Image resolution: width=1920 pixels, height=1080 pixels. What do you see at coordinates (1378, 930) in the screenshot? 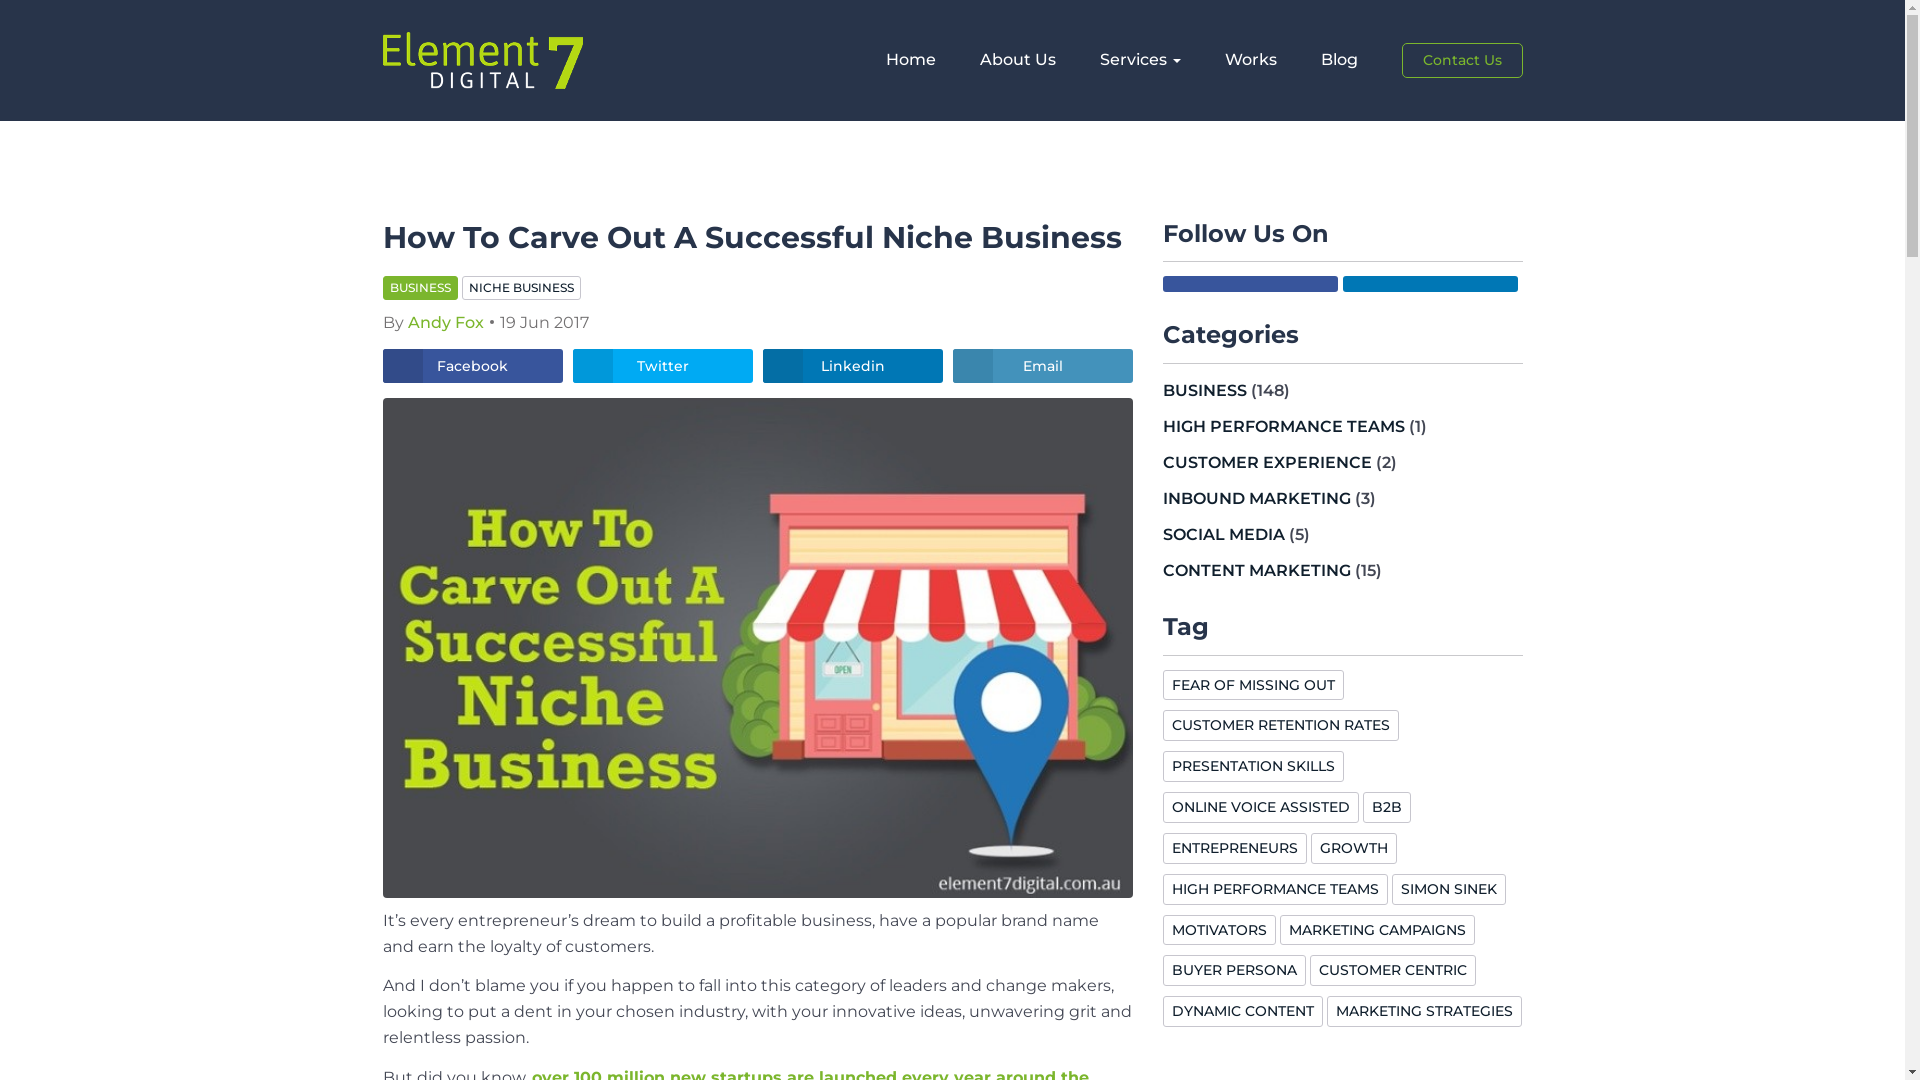
I see `MARKETING CAMPAIGNS` at bounding box center [1378, 930].